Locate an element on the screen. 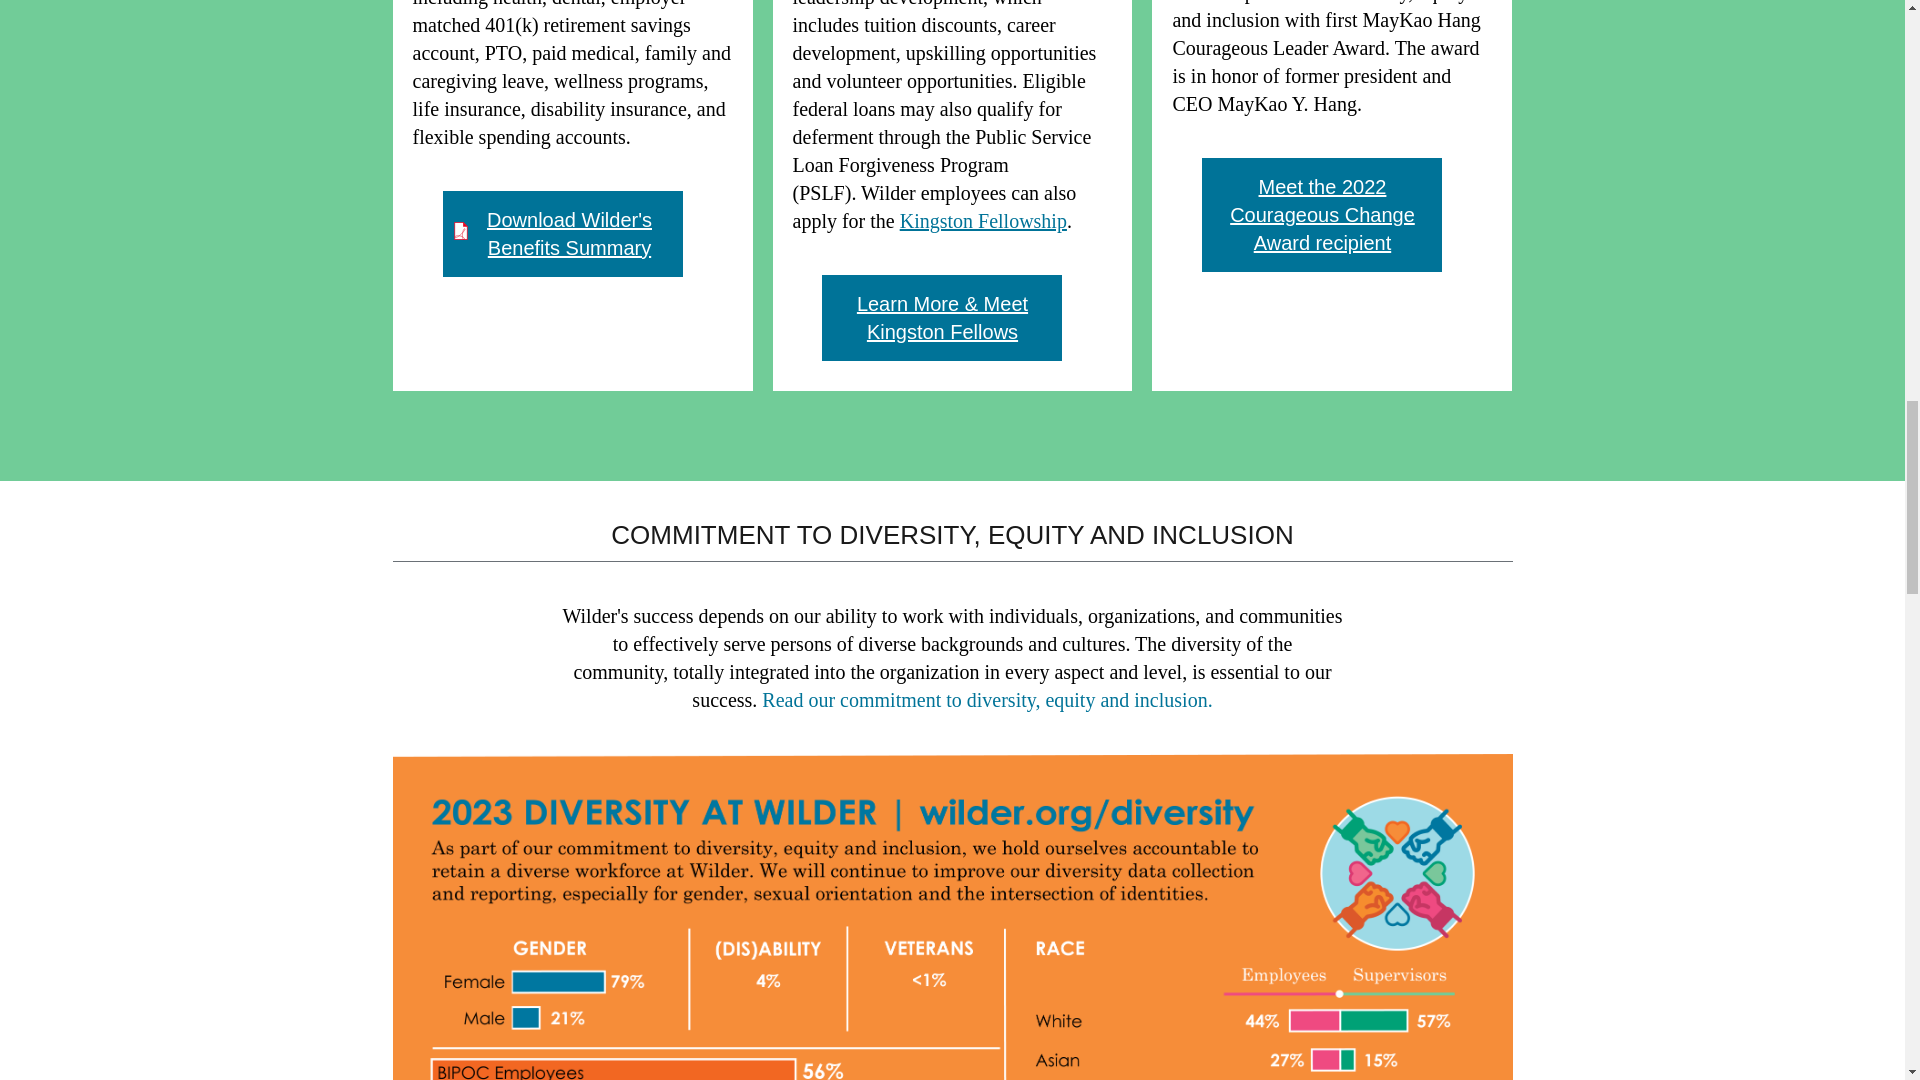 This screenshot has width=1920, height=1080. Kingston Fellowship for Wilder Employees is located at coordinates (984, 220).